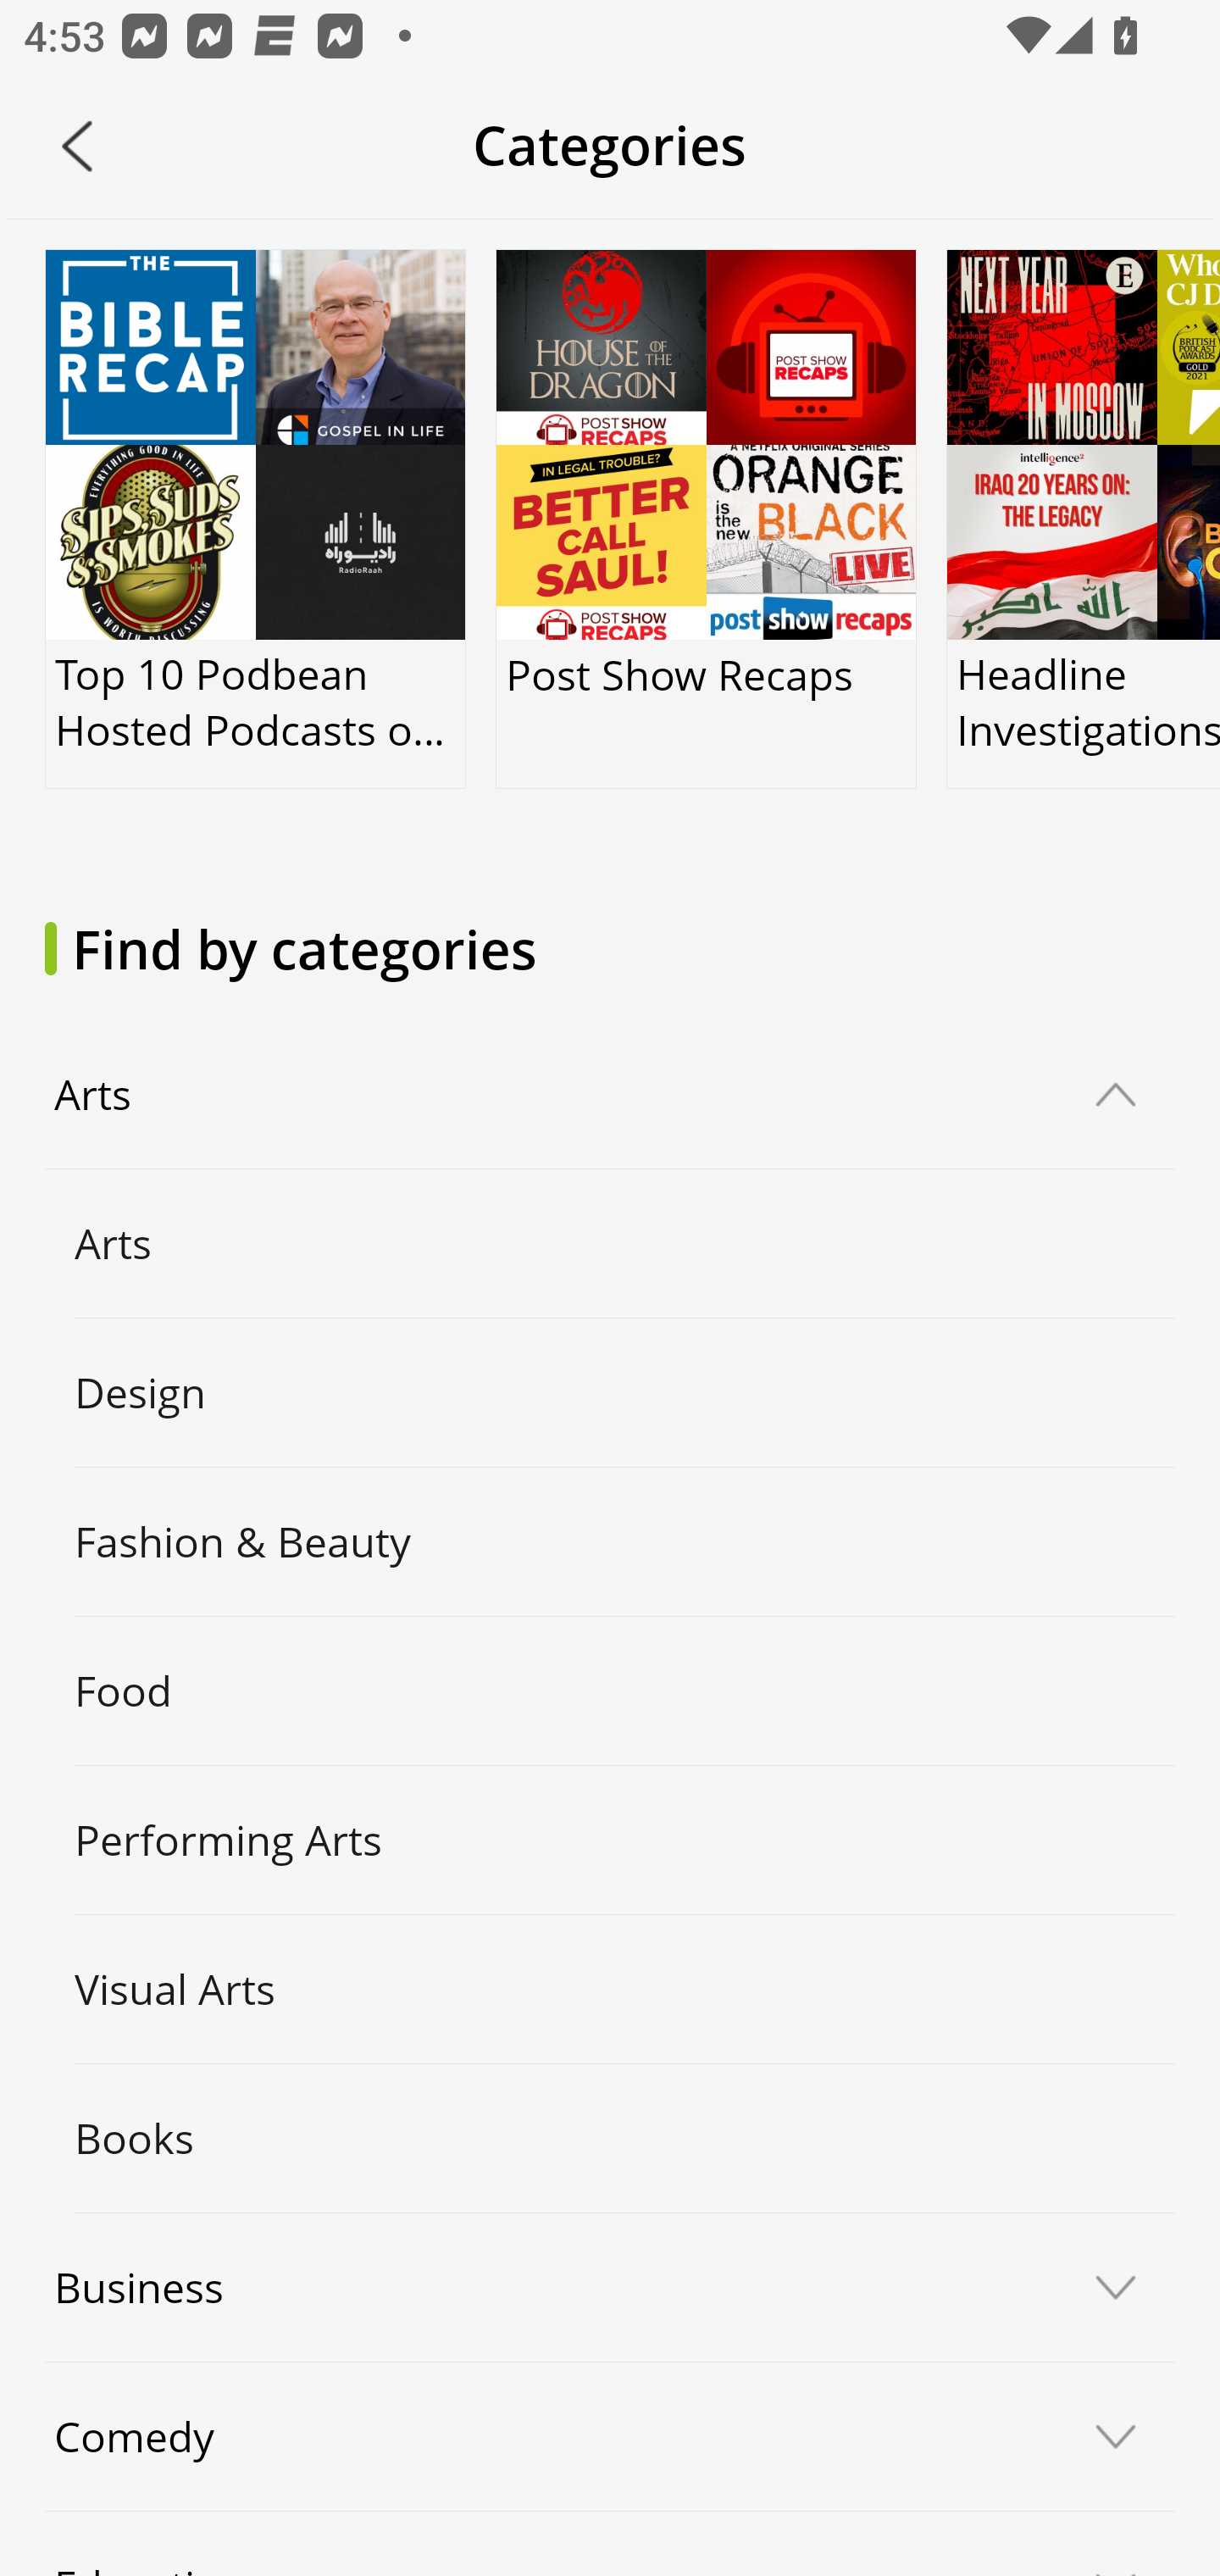 The image size is (1220, 2576). Describe the element at coordinates (610, 1244) in the screenshot. I see `Arts` at that location.